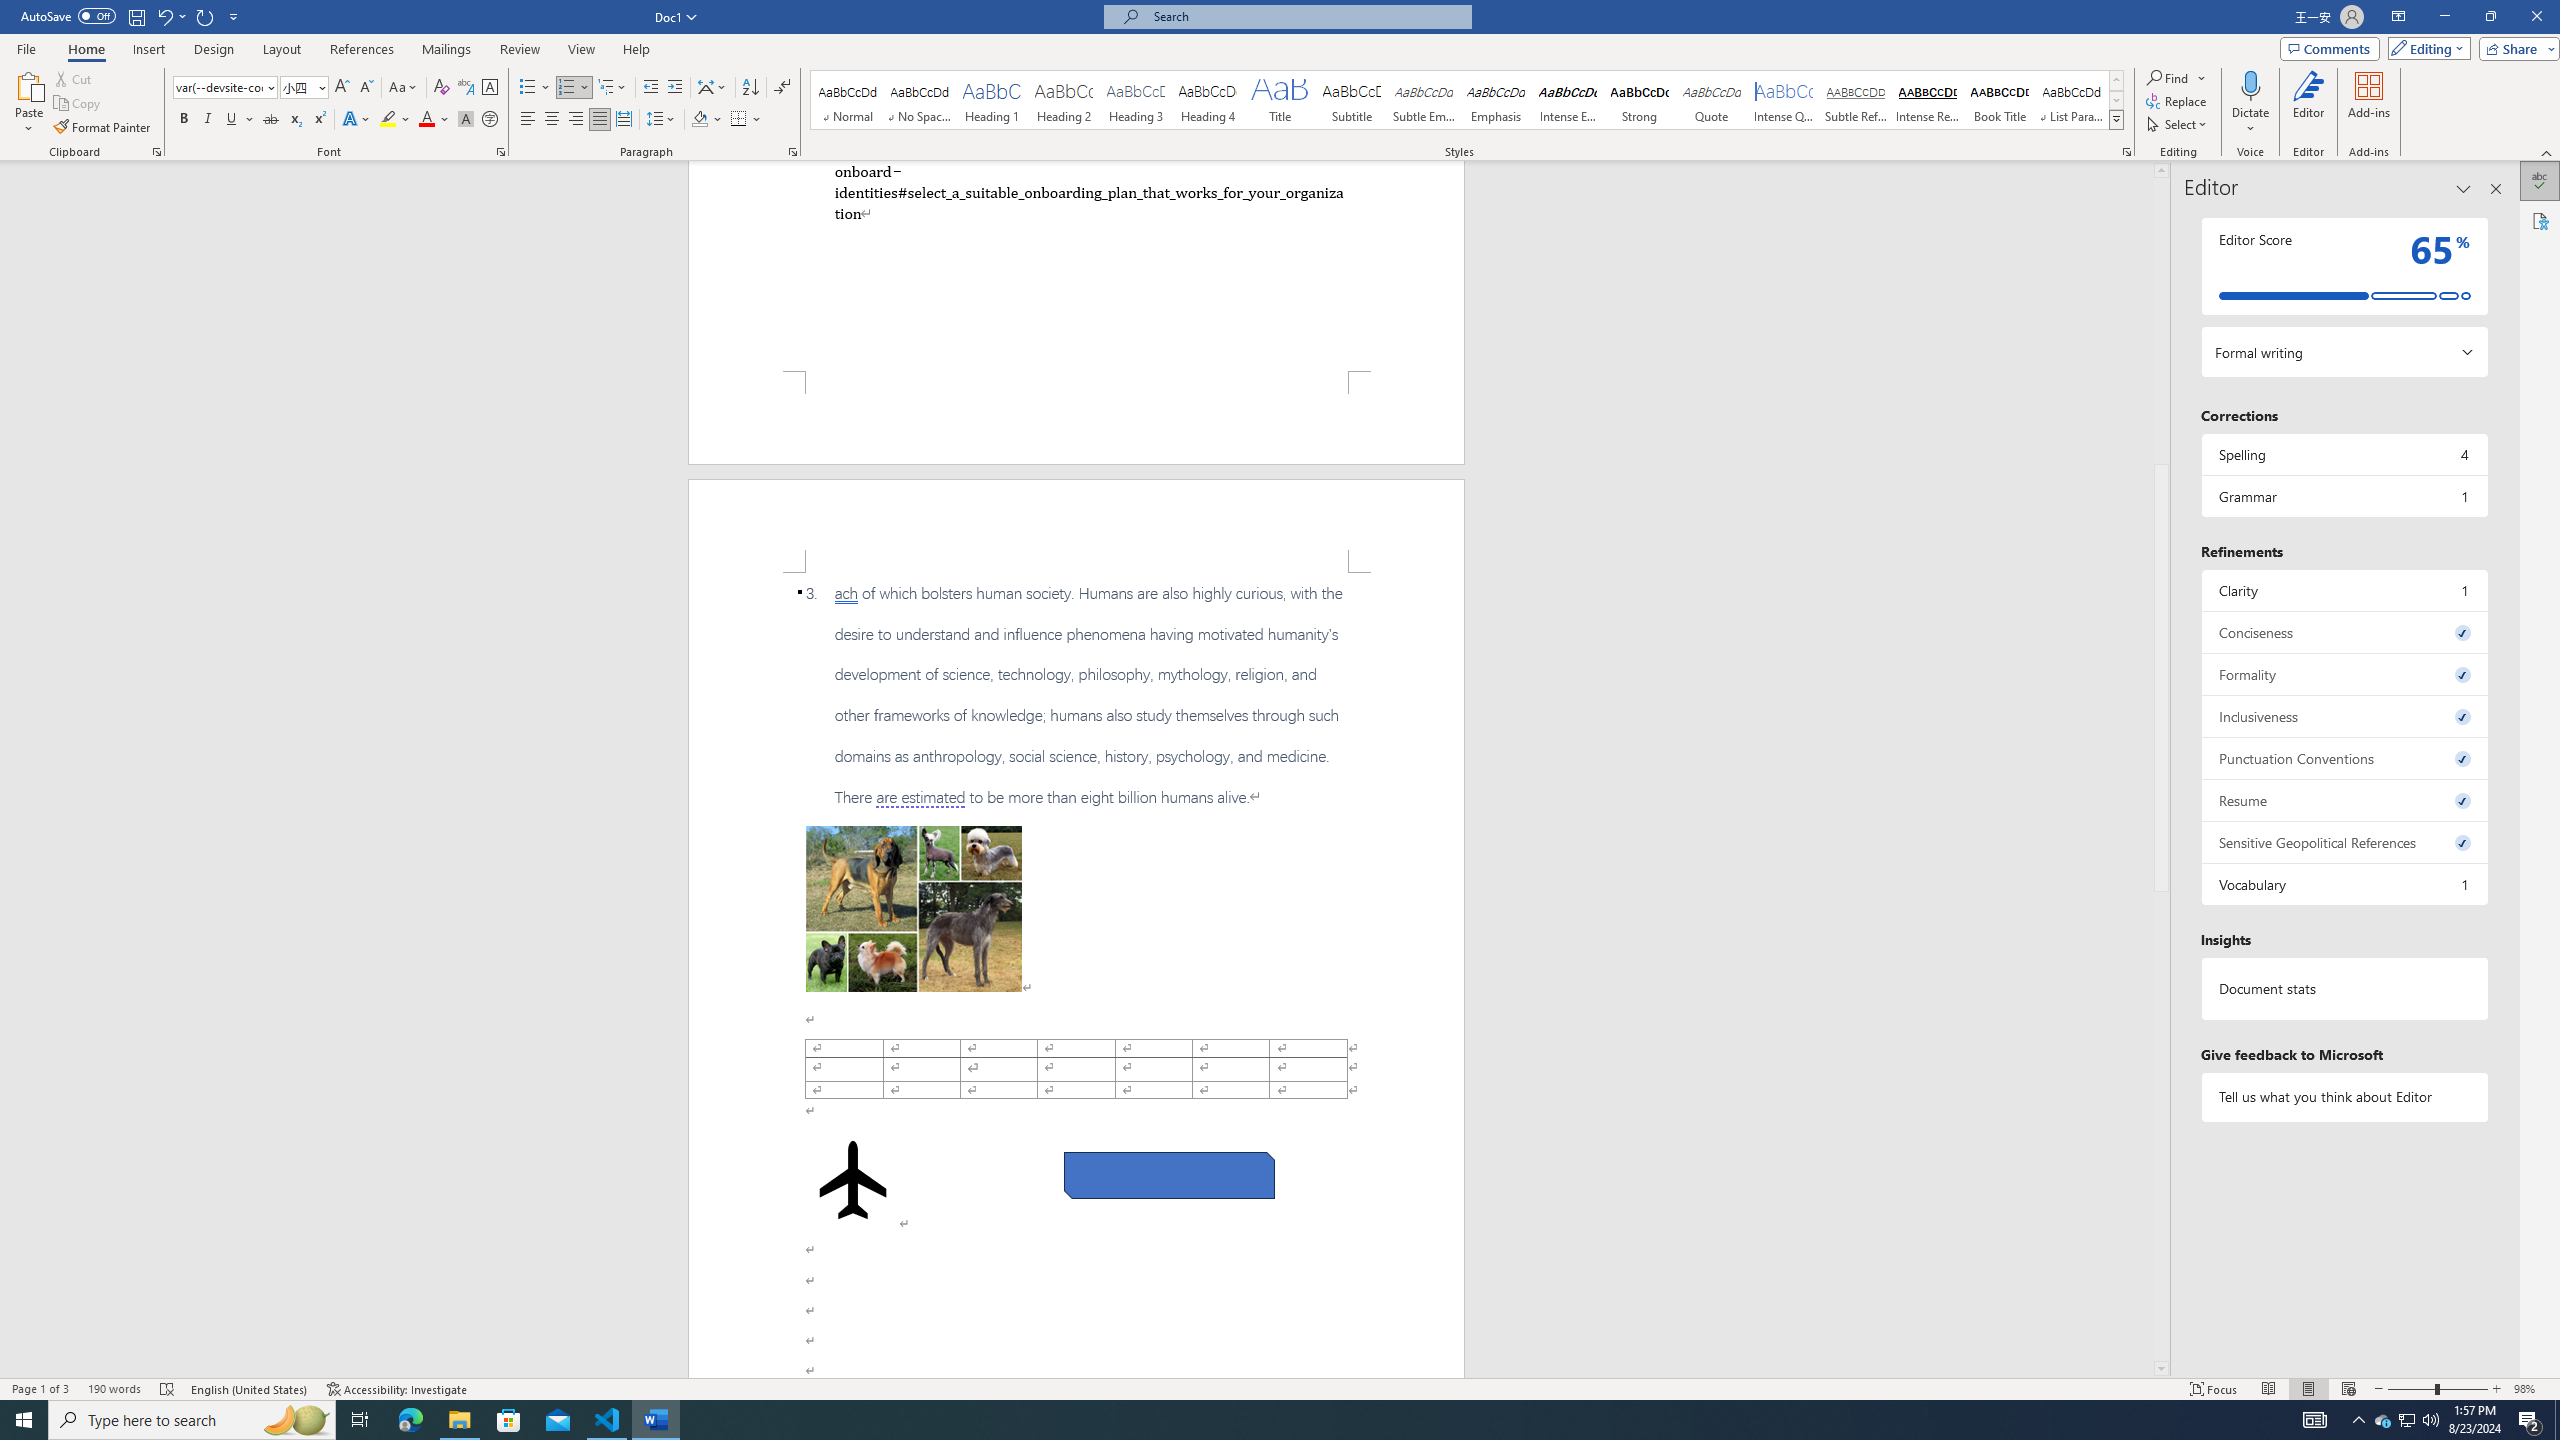 The image size is (2560, 1440). What do you see at coordinates (1076, 695) in the screenshot?
I see `3.` at bounding box center [1076, 695].